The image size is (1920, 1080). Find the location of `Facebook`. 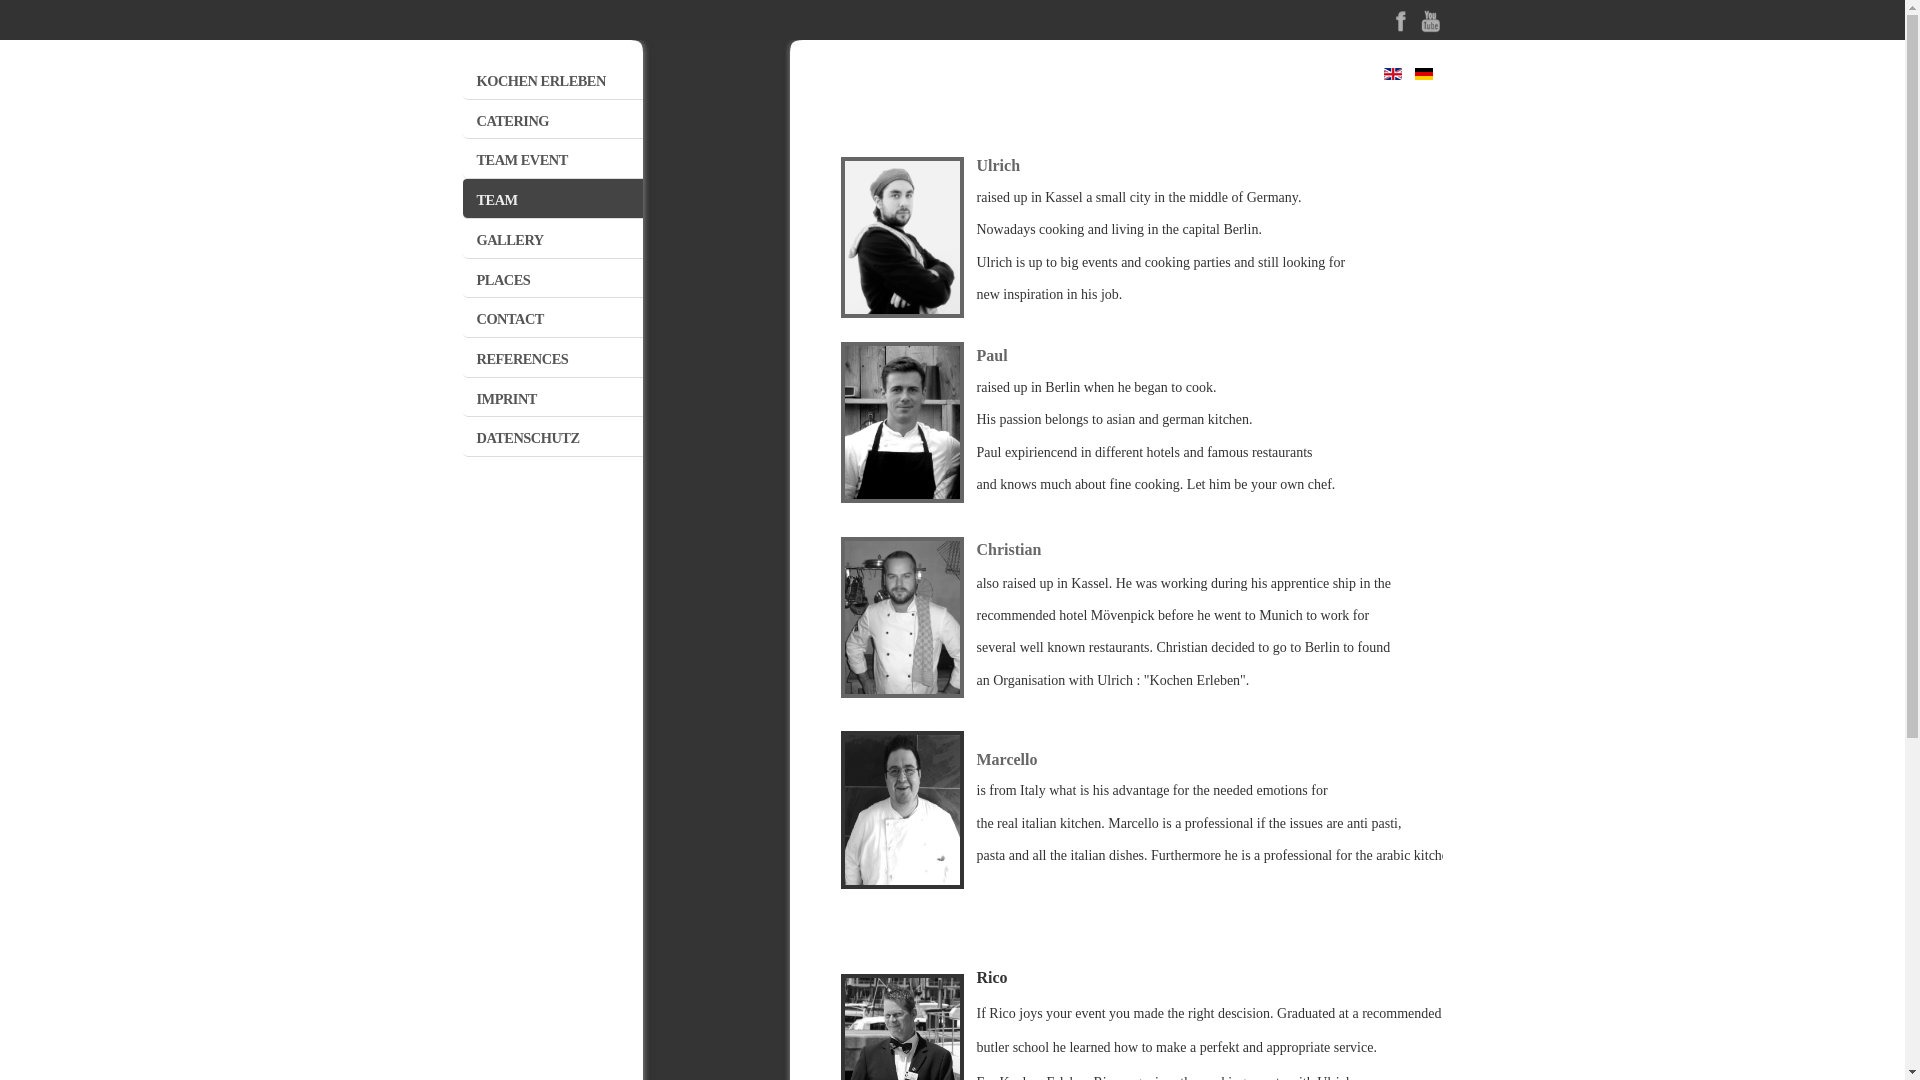

Facebook is located at coordinates (1400, 28).